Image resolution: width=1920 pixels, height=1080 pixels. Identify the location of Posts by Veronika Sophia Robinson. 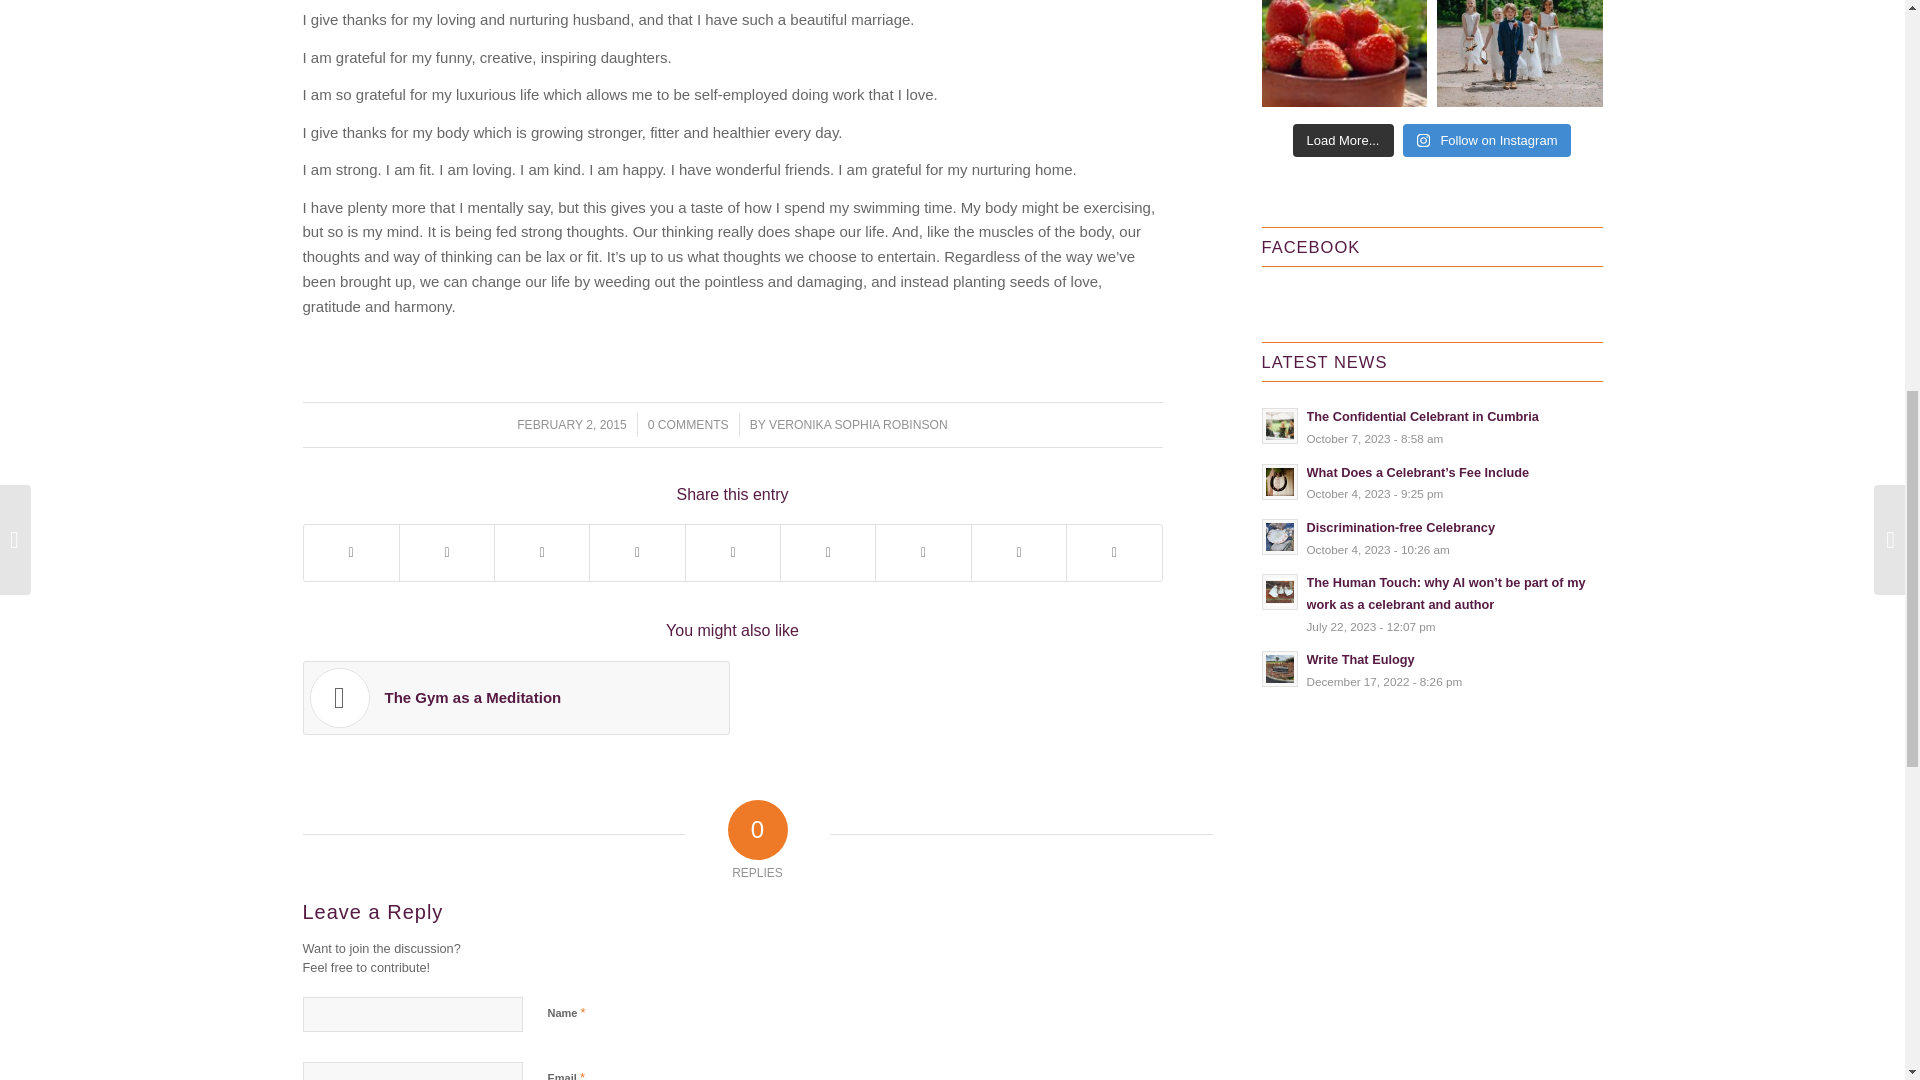
(858, 424).